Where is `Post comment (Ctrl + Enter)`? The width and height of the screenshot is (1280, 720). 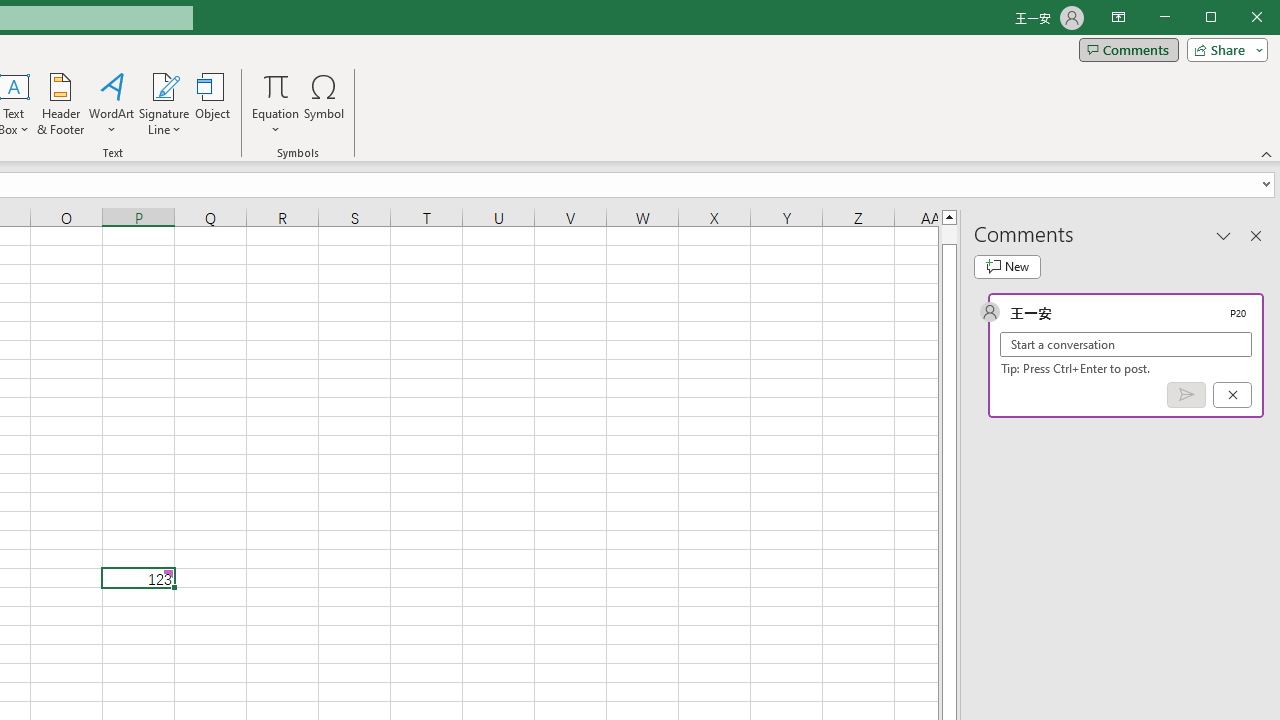
Post comment (Ctrl + Enter) is located at coordinates (1186, 395).